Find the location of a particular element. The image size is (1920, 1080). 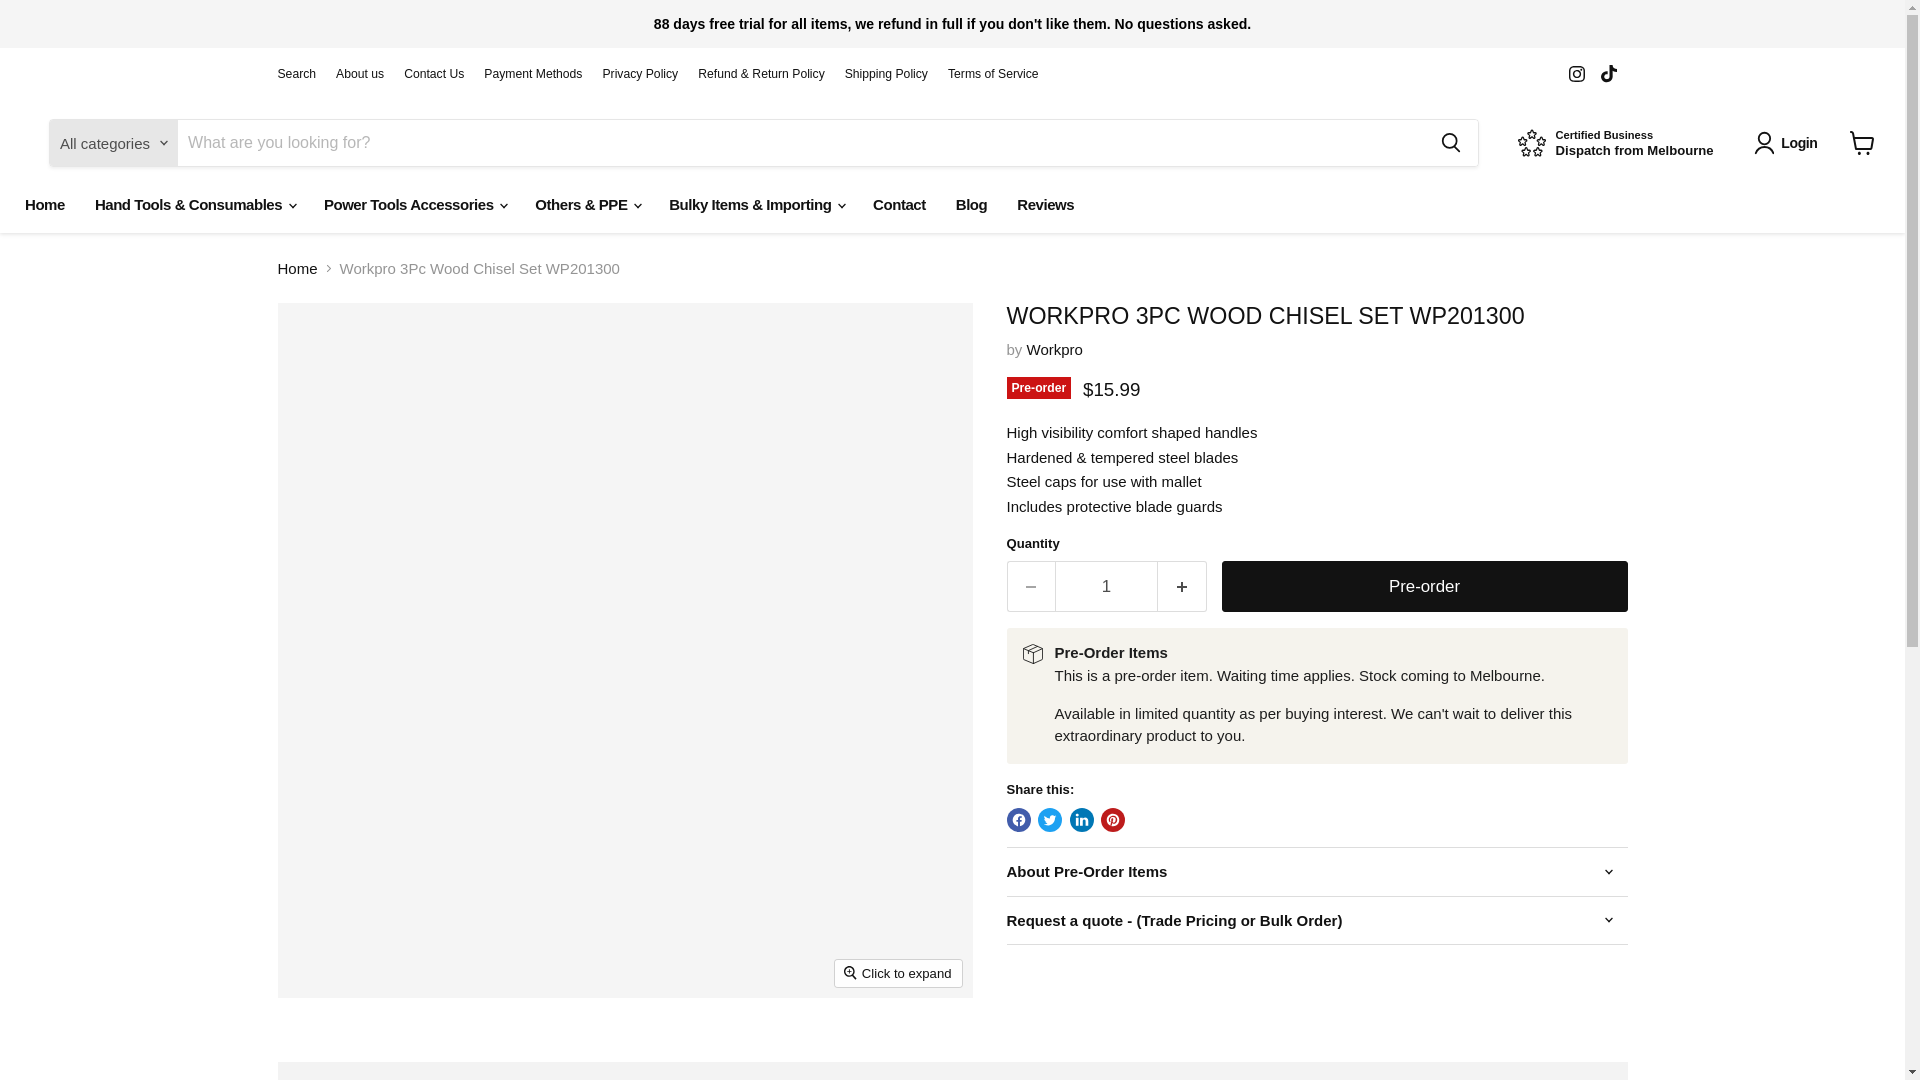

Terms of Service is located at coordinates (993, 74).